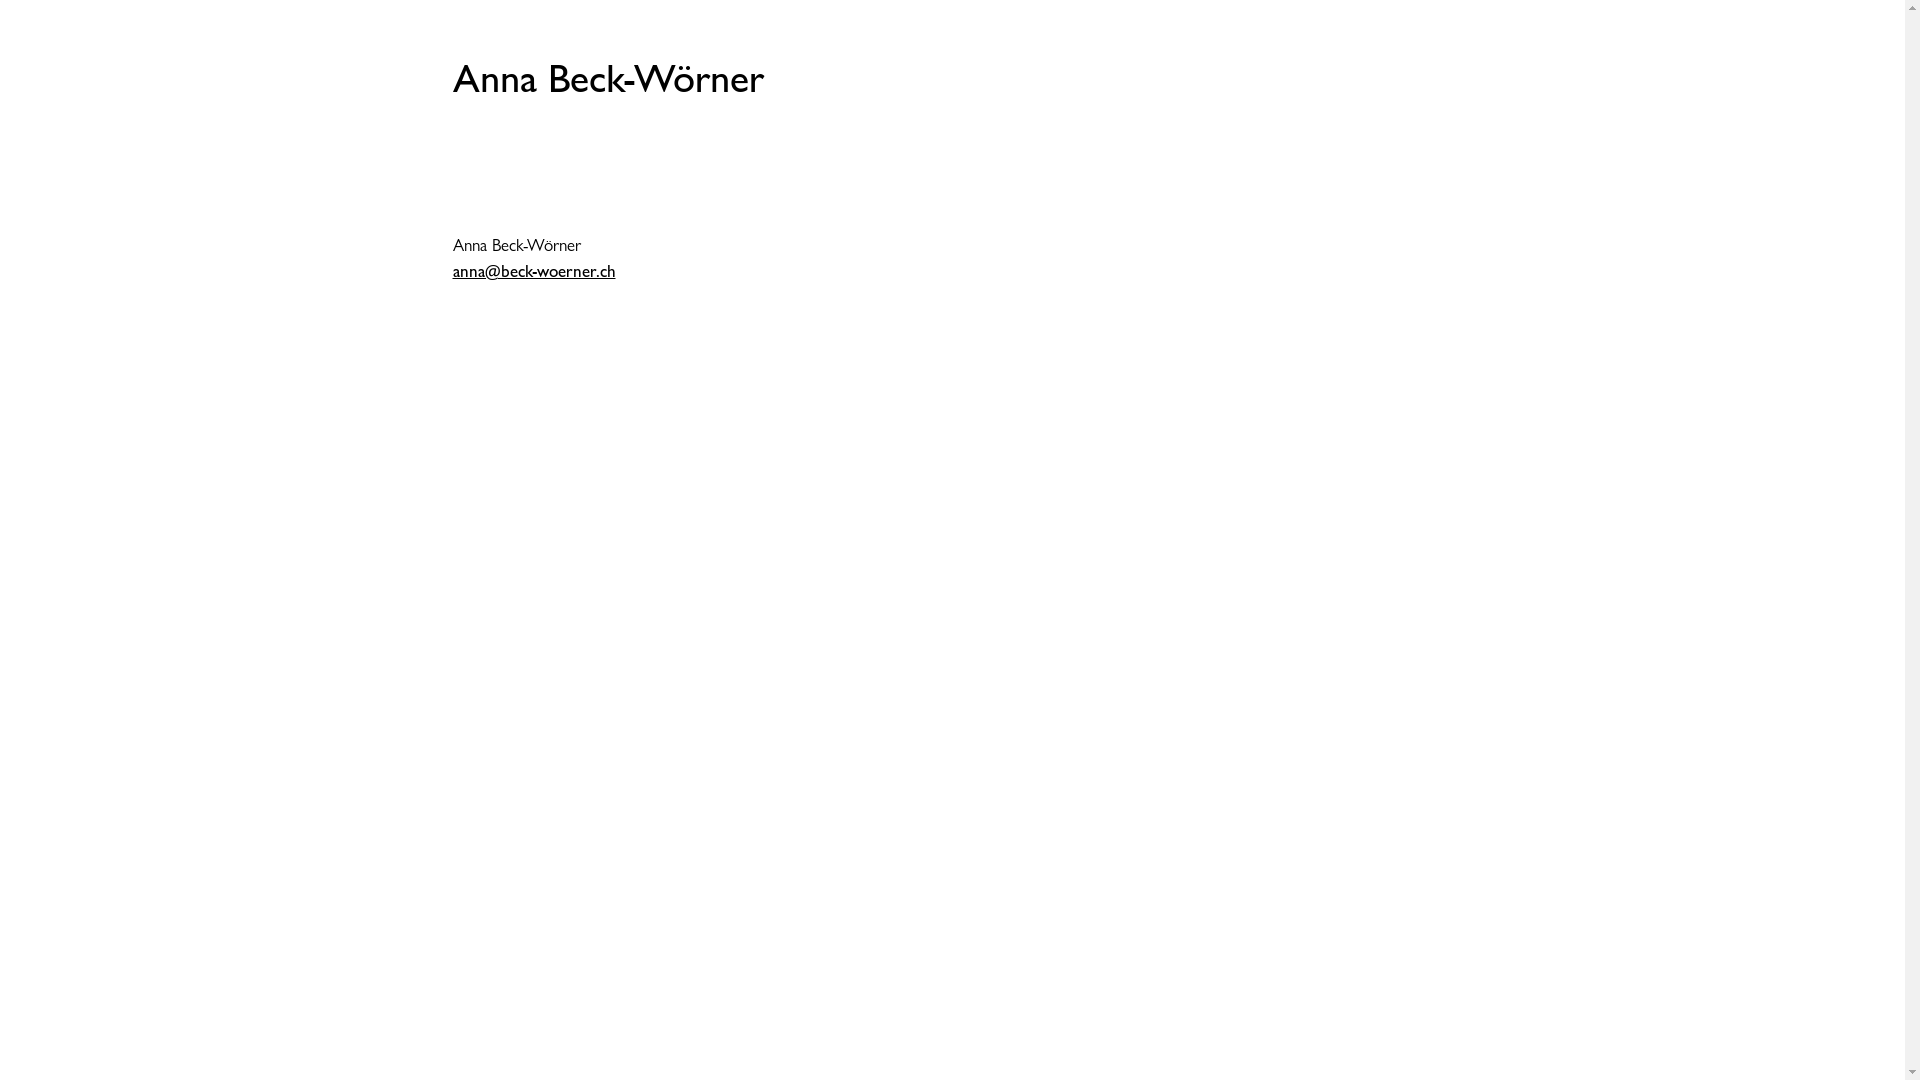 Image resolution: width=1920 pixels, height=1080 pixels. I want to click on anna@beck-woerner.ch, so click(534, 271).